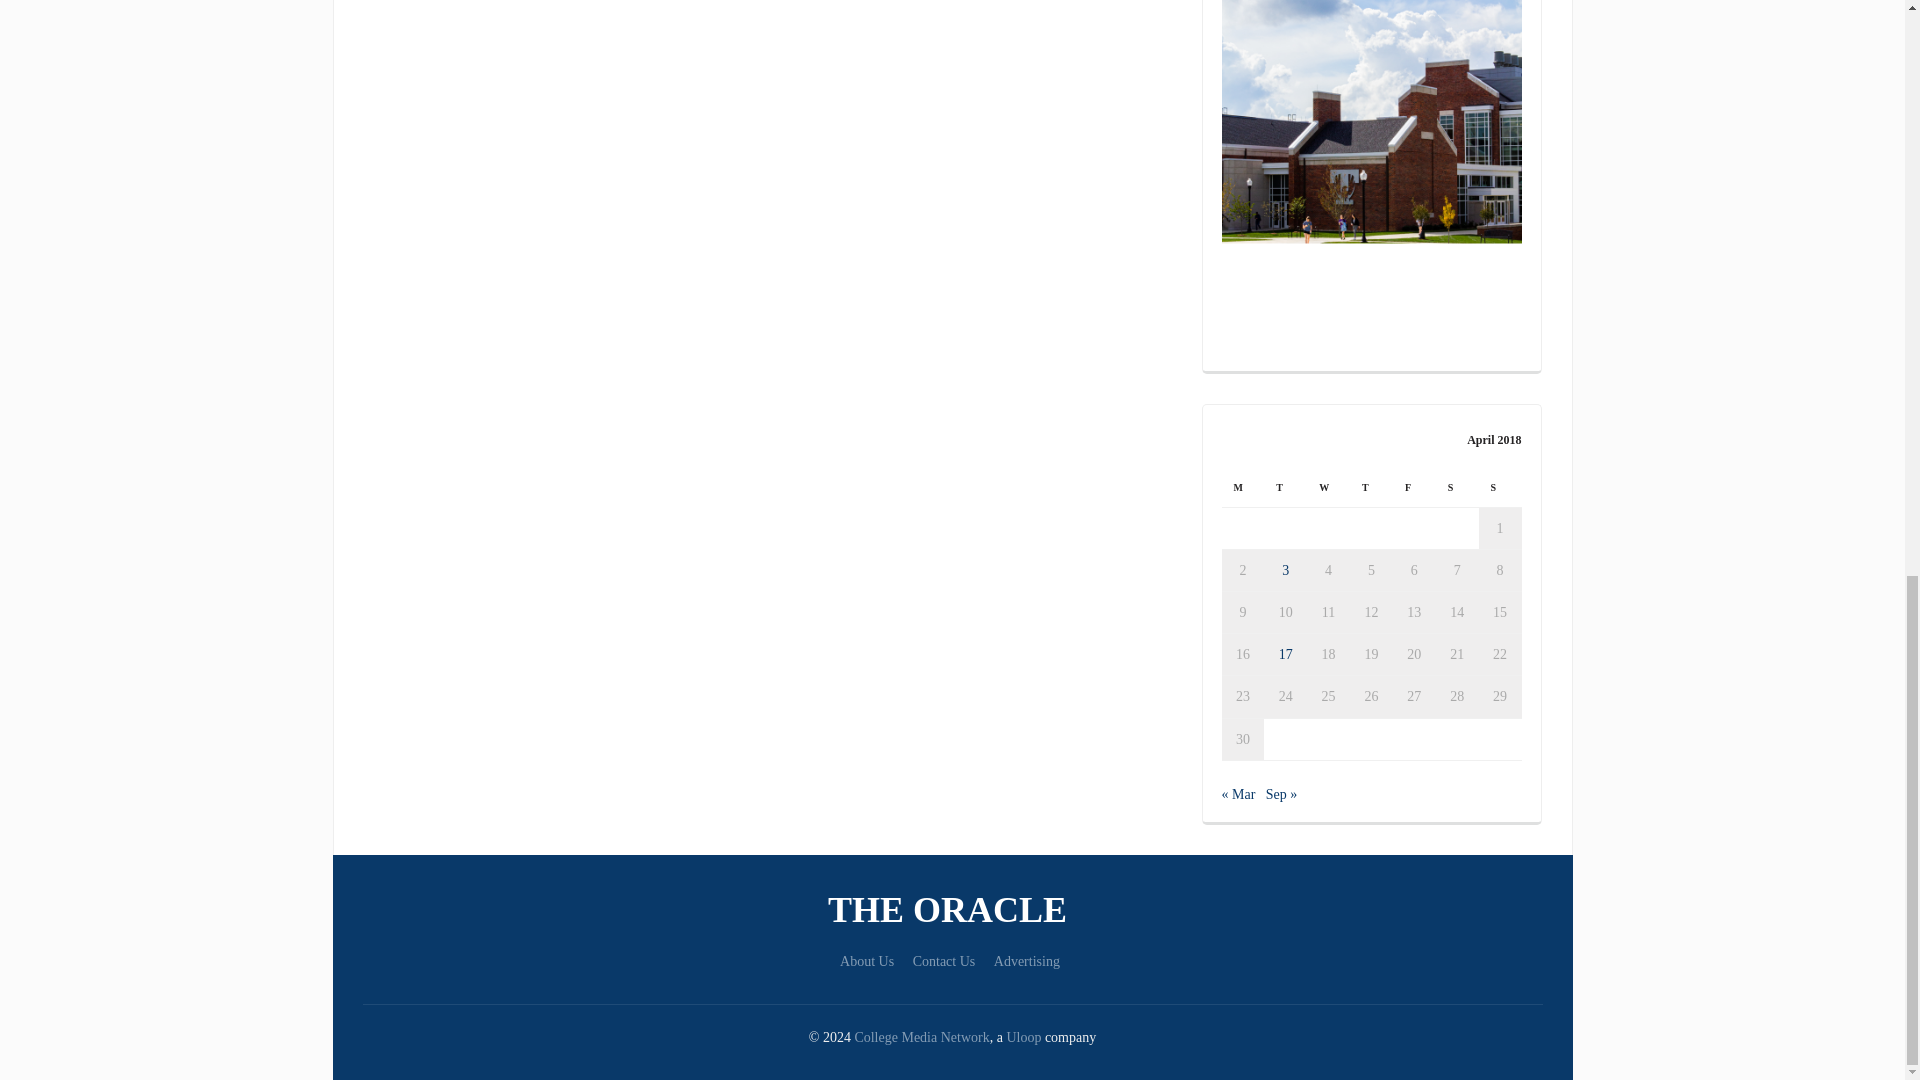  What do you see at coordinates (944, 960) in the screenshot?
I see `Contact Us` at bounding box center [944, 960].